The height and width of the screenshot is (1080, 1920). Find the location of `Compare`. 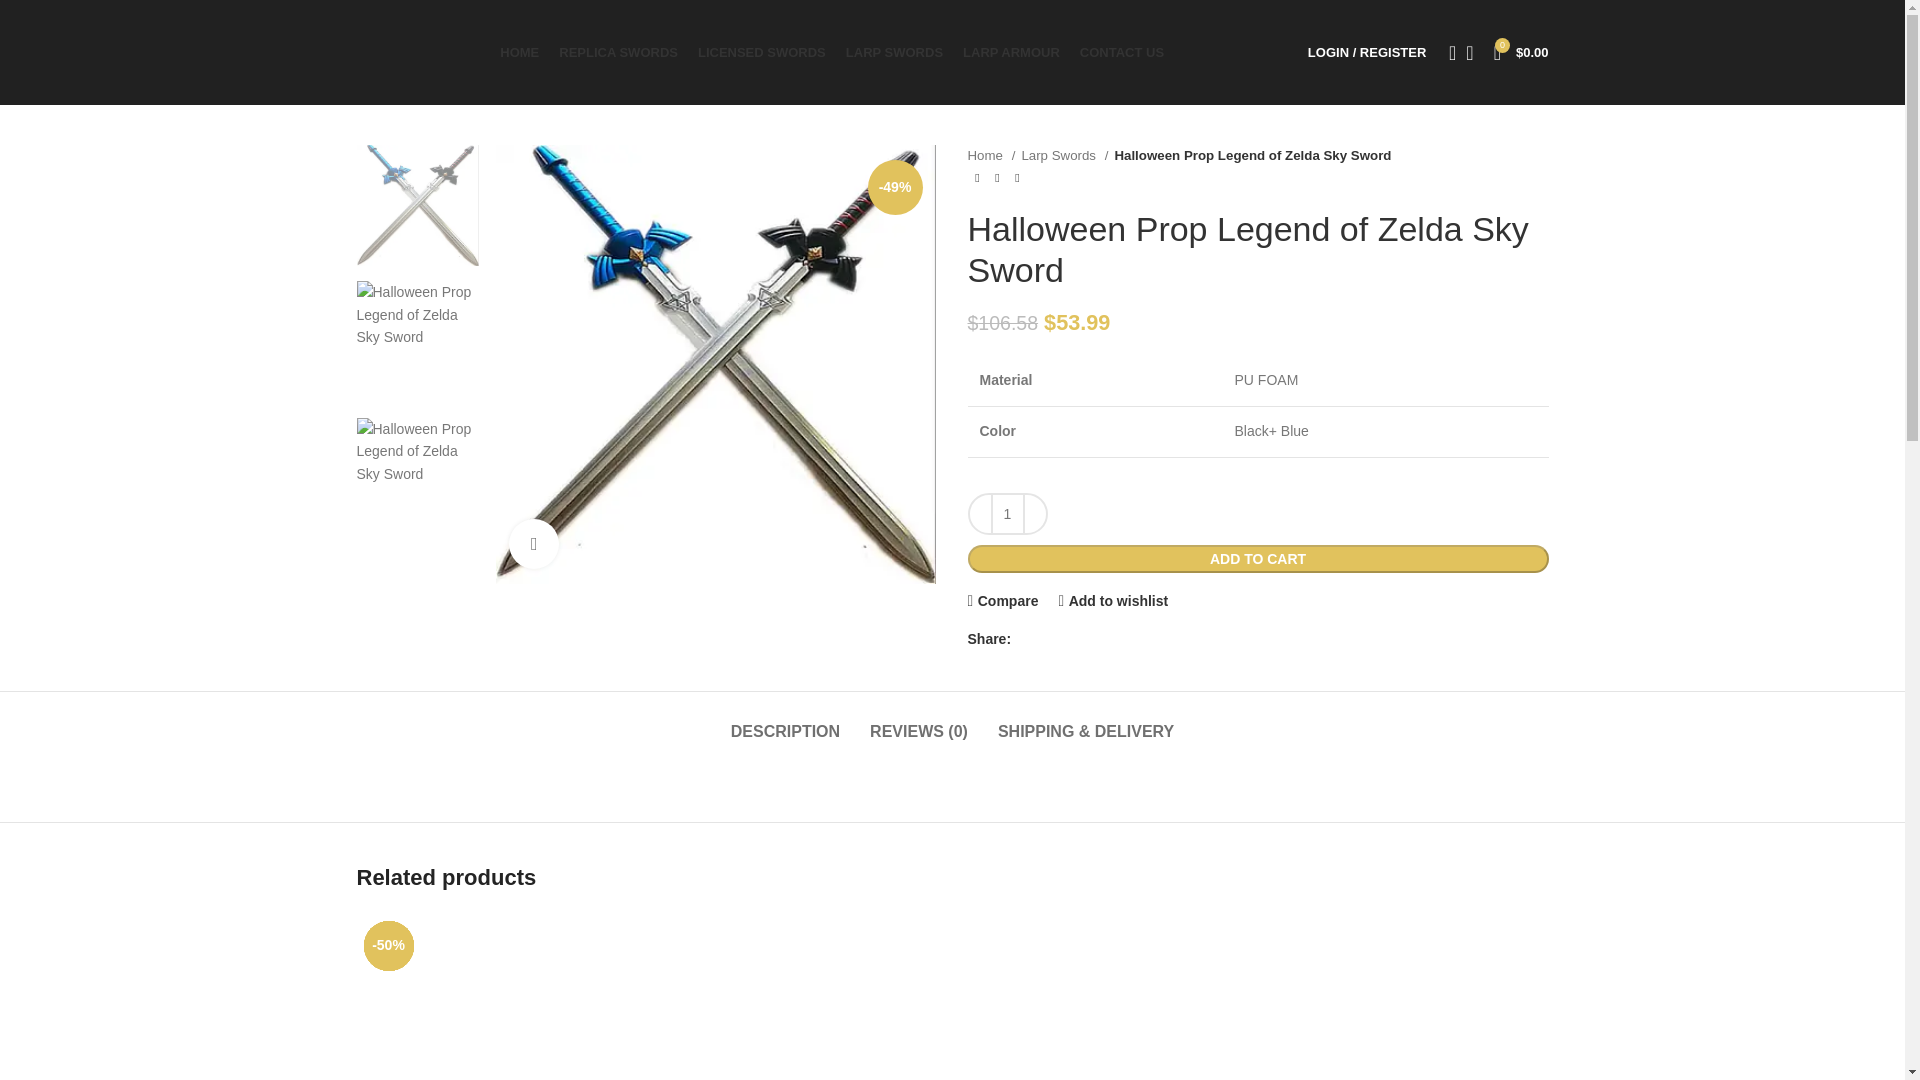

Compare is located at coordinates (1002, 600).